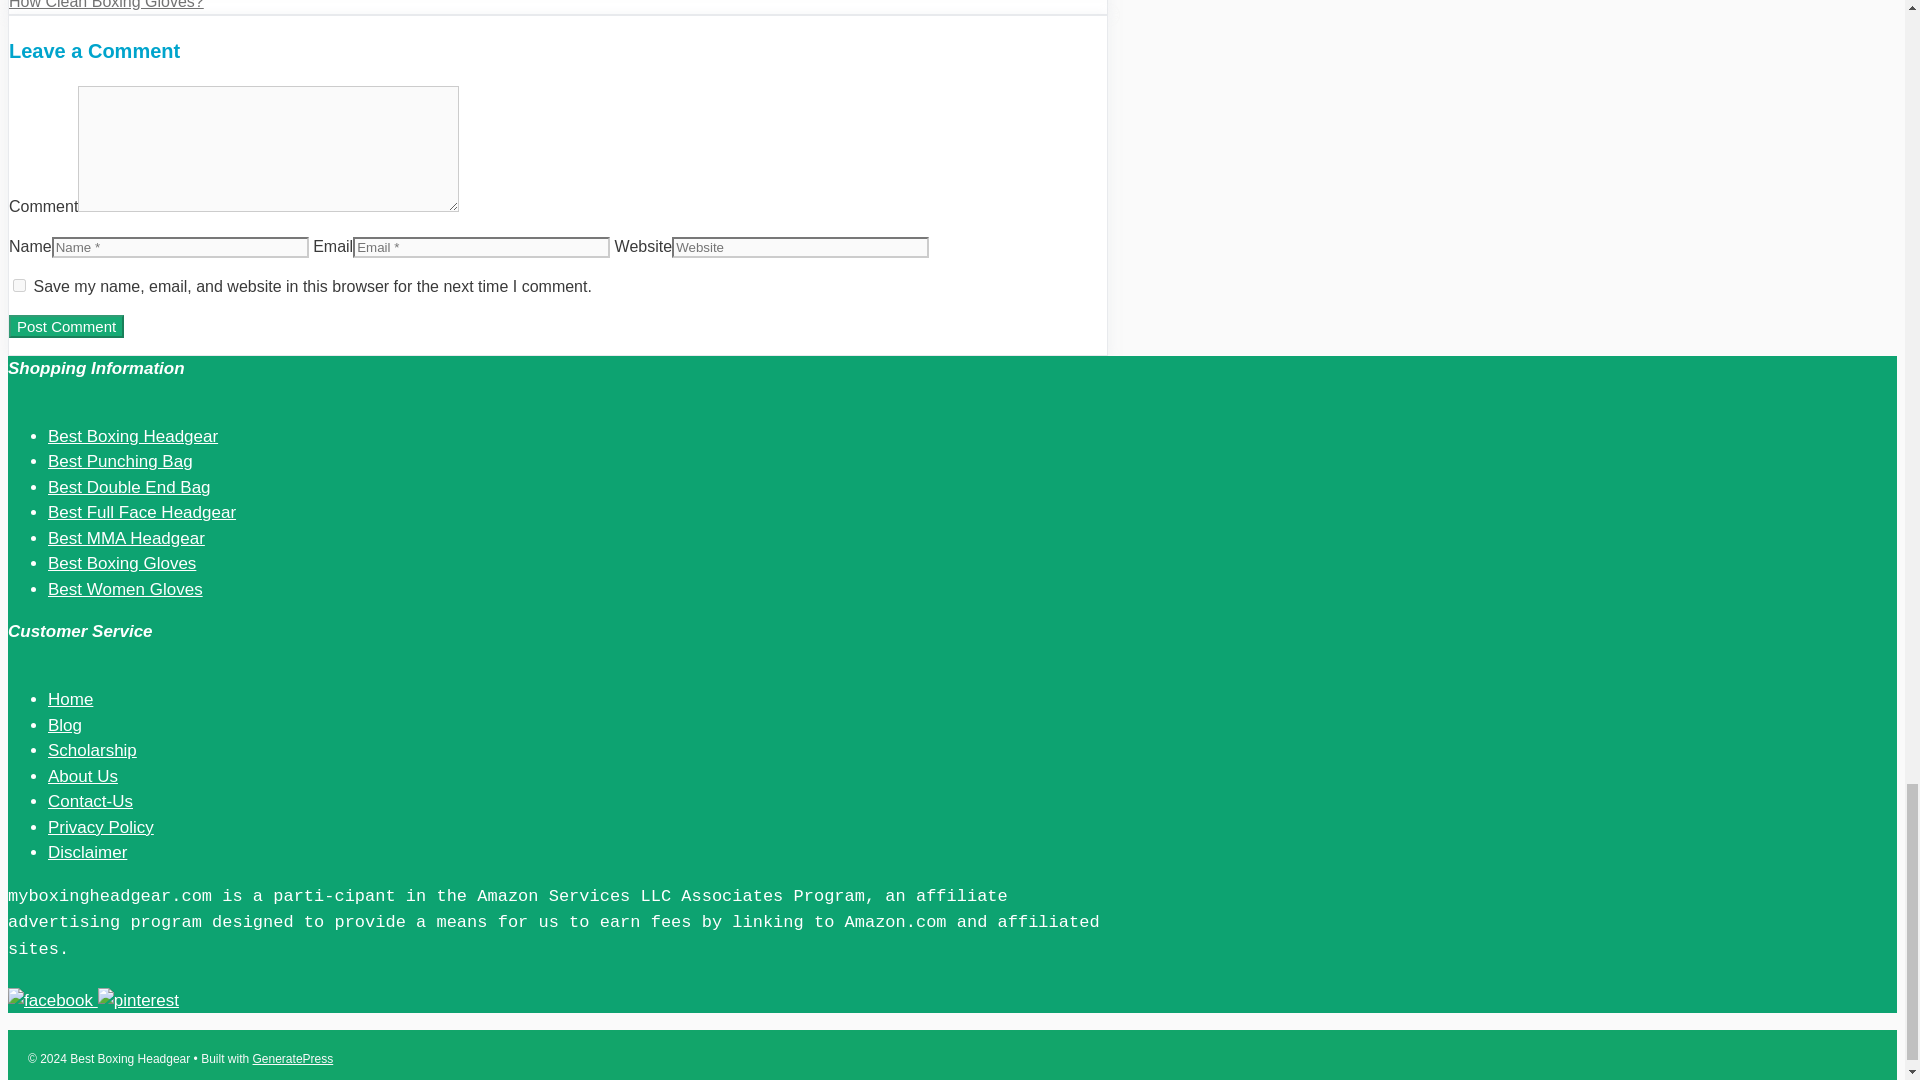 The width and height of the screenshot is (1920, 1080). Describe the element at coordinates (100, 827) in the screenshot. I see `Privacy Policy` at that location.